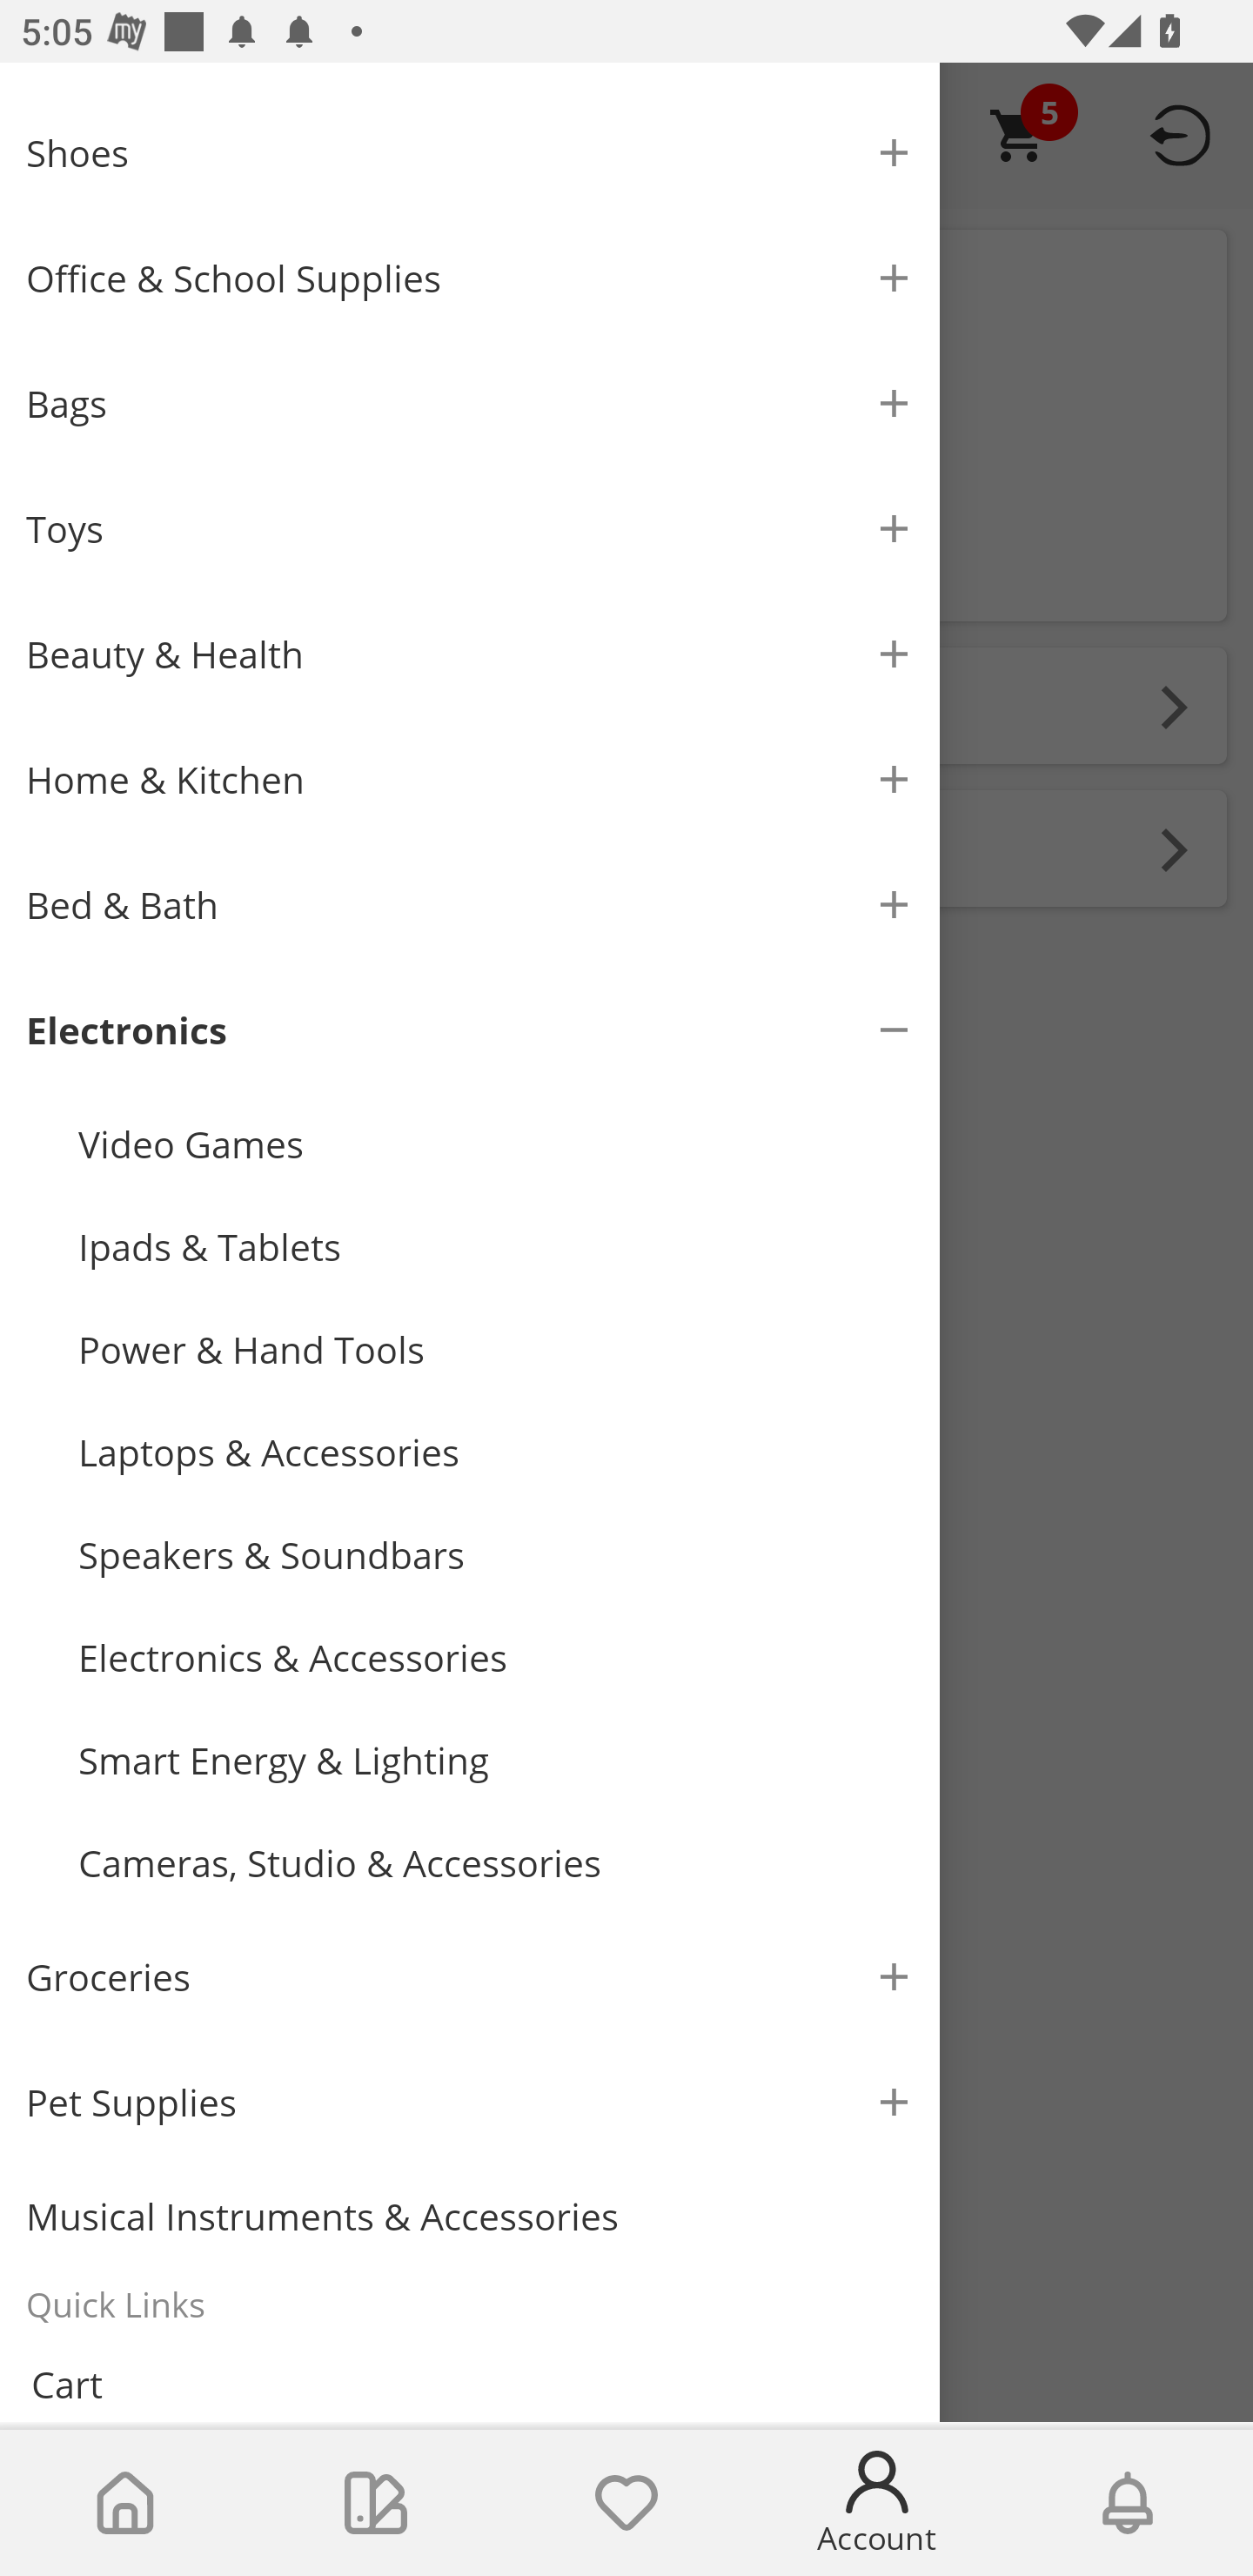 This screenshot has width=1253, height=2576. What do you see at coordinates (626, 2503) in the screenshot?
I see `Wishlist` at bounding box center [626, 2503].